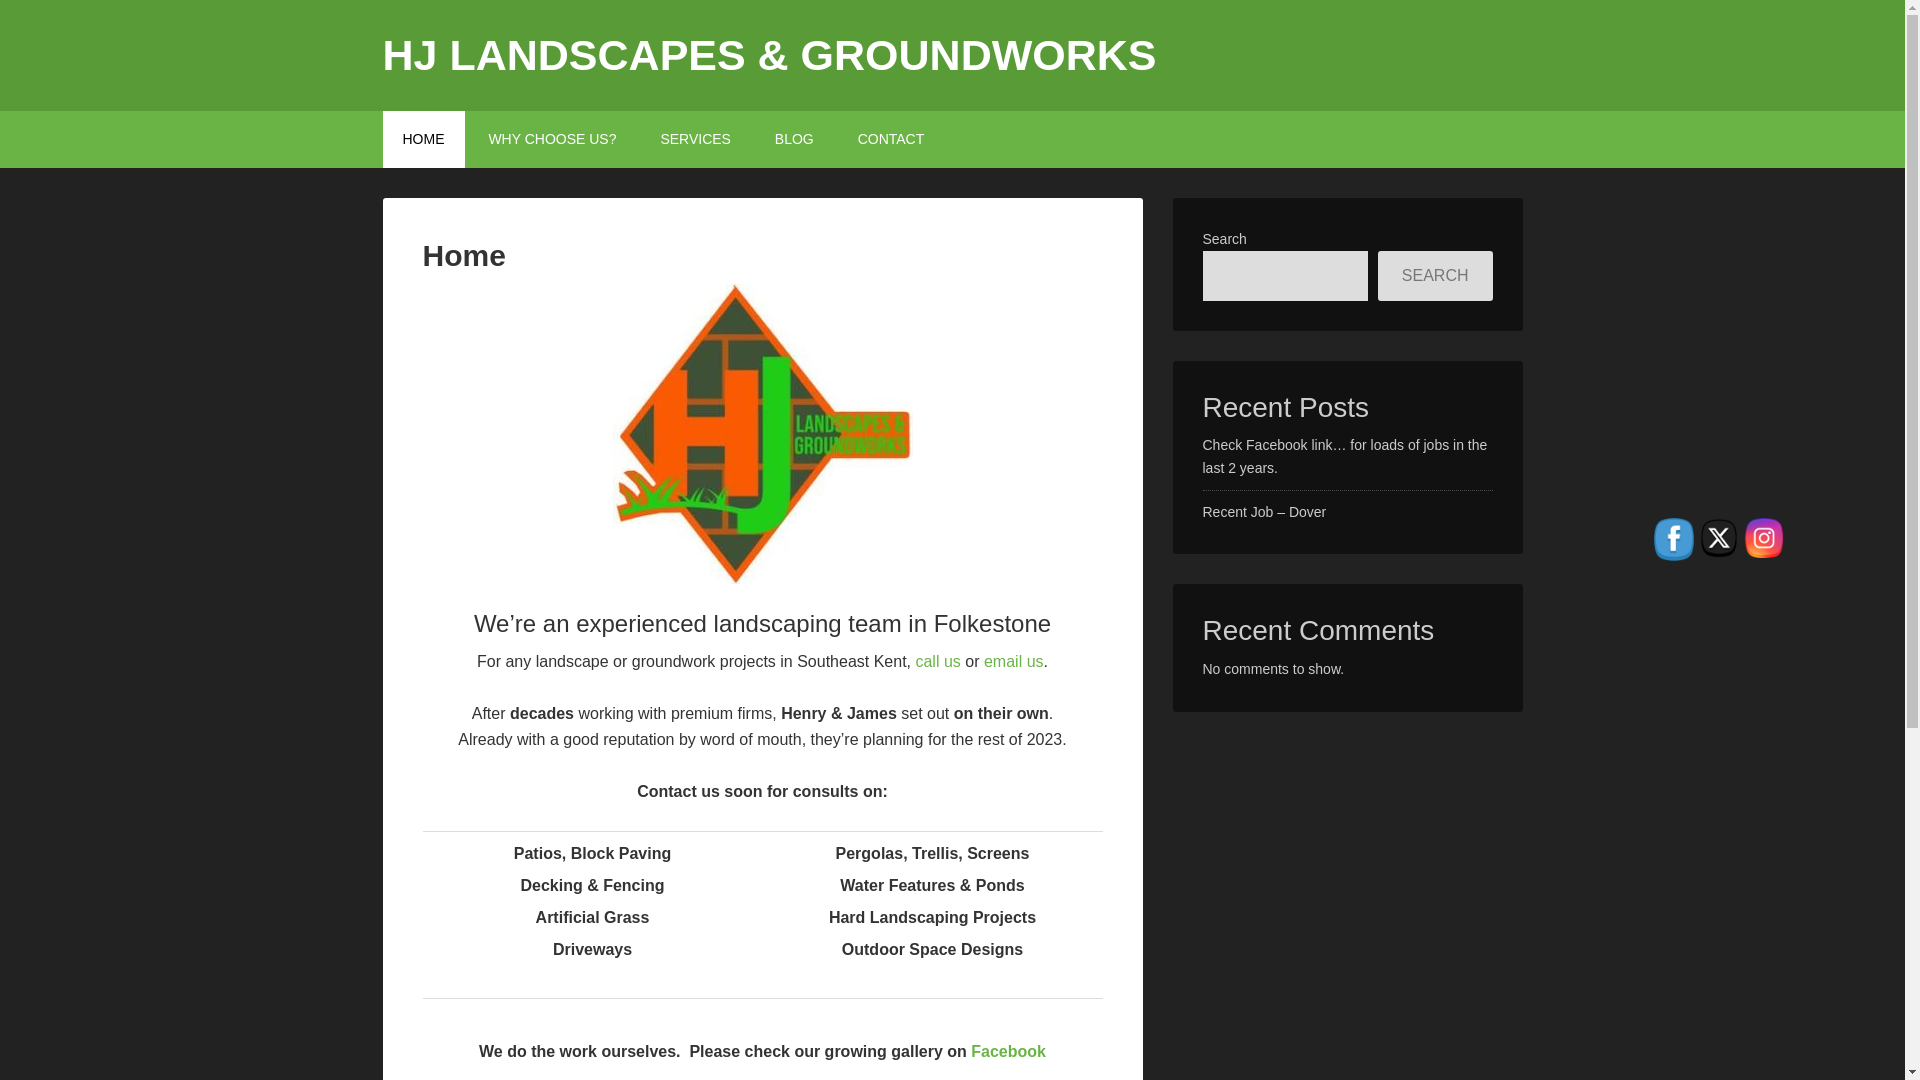  I want to click on email us, so click(1014, 661).